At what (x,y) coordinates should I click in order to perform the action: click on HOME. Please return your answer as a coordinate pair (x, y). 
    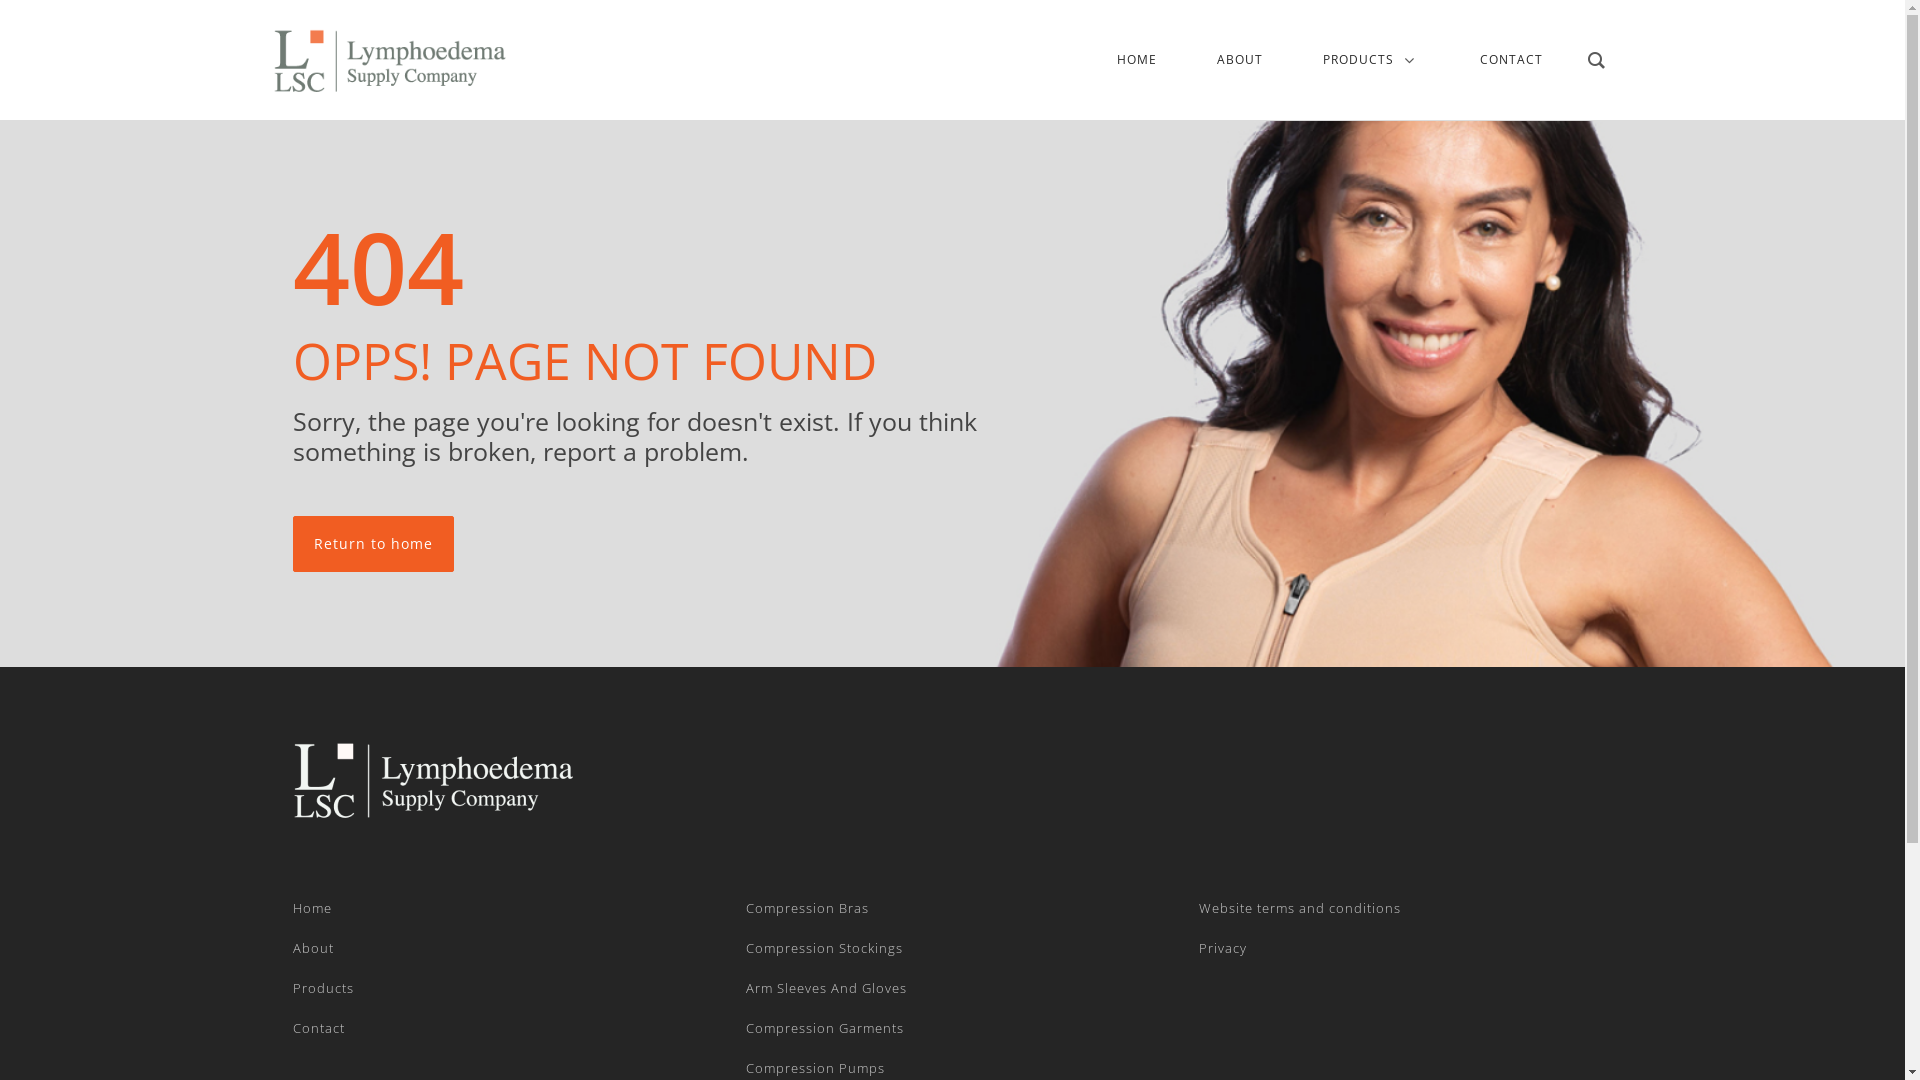
    Looking at the image, I should click on (1137, 60).